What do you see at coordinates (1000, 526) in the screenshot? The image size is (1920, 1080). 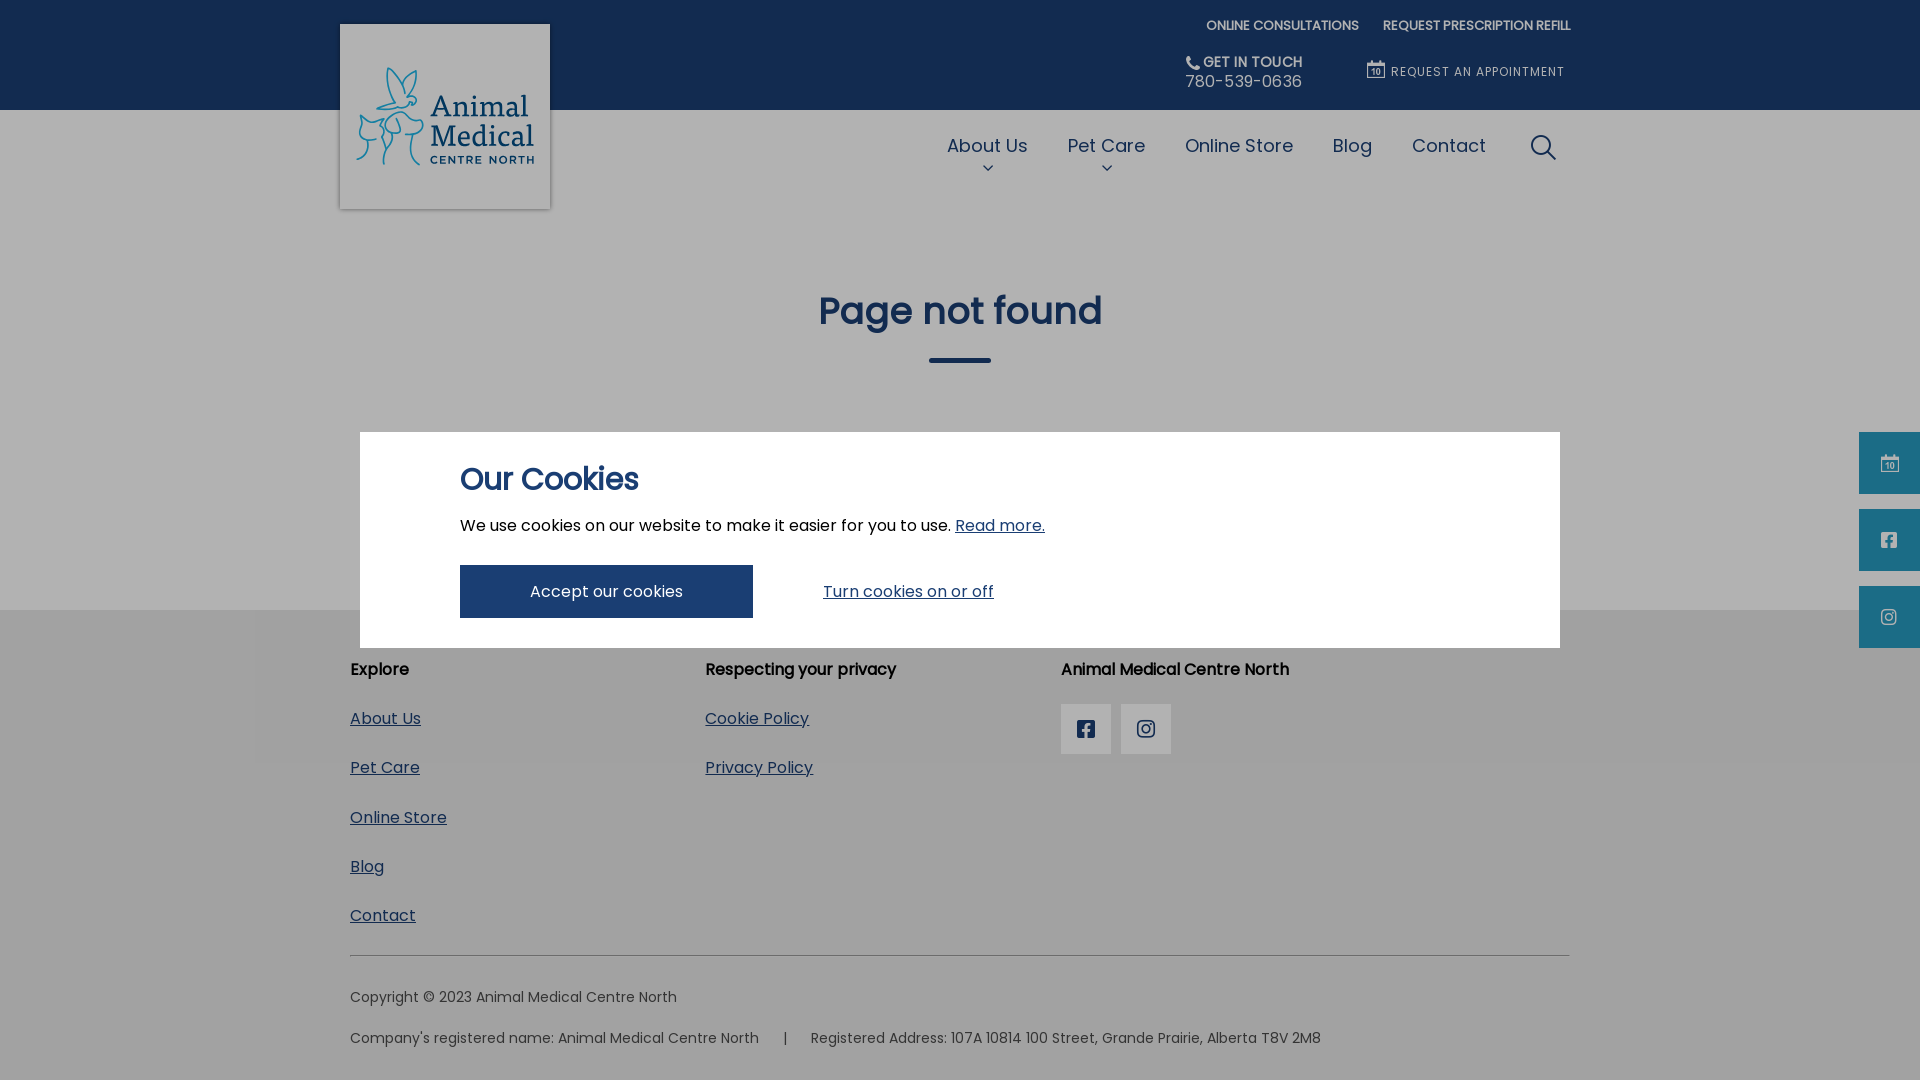 I see `Read more.` at bounding box center [1000, 526].